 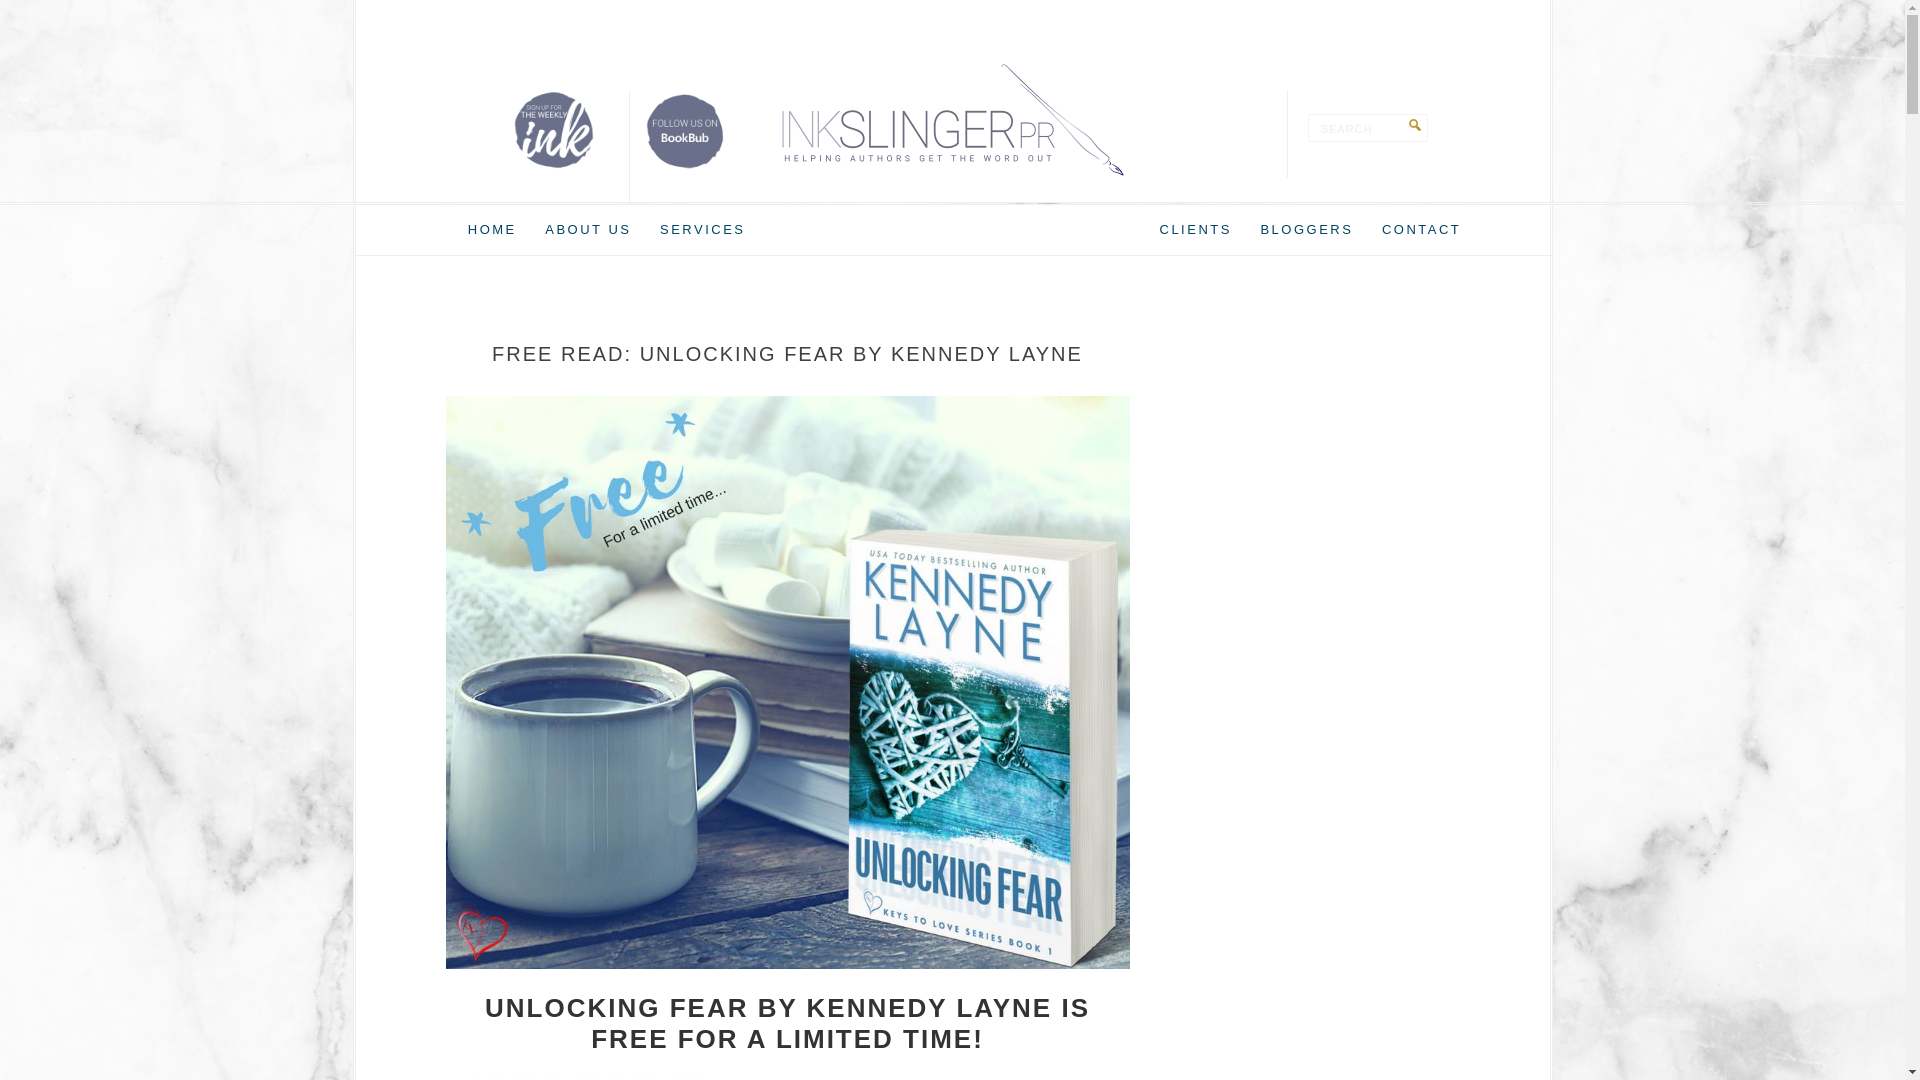 What do you see at coordinates (1306, 230) in the screenshot?
I see `BLOGGERS` at bounding box center [1306, 230].